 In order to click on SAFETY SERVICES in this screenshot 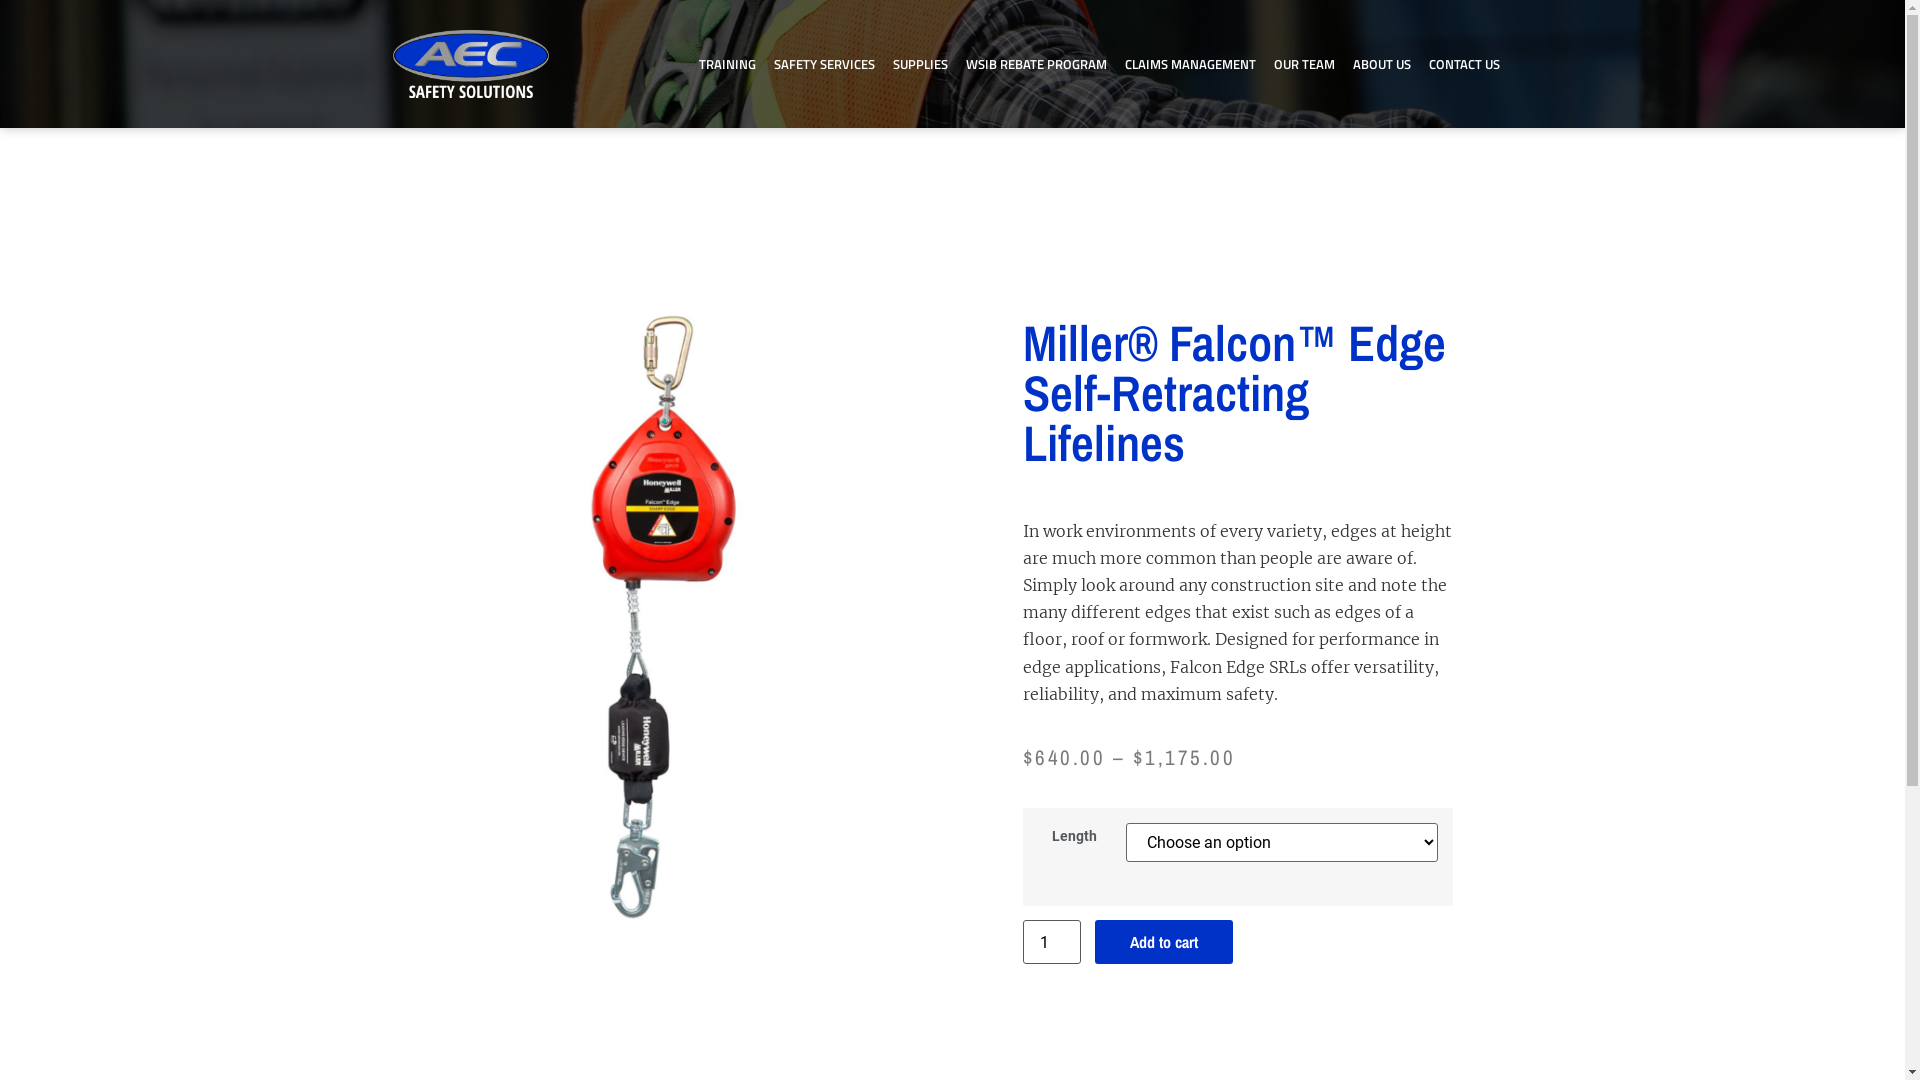, I will do `click(824, 64)`.